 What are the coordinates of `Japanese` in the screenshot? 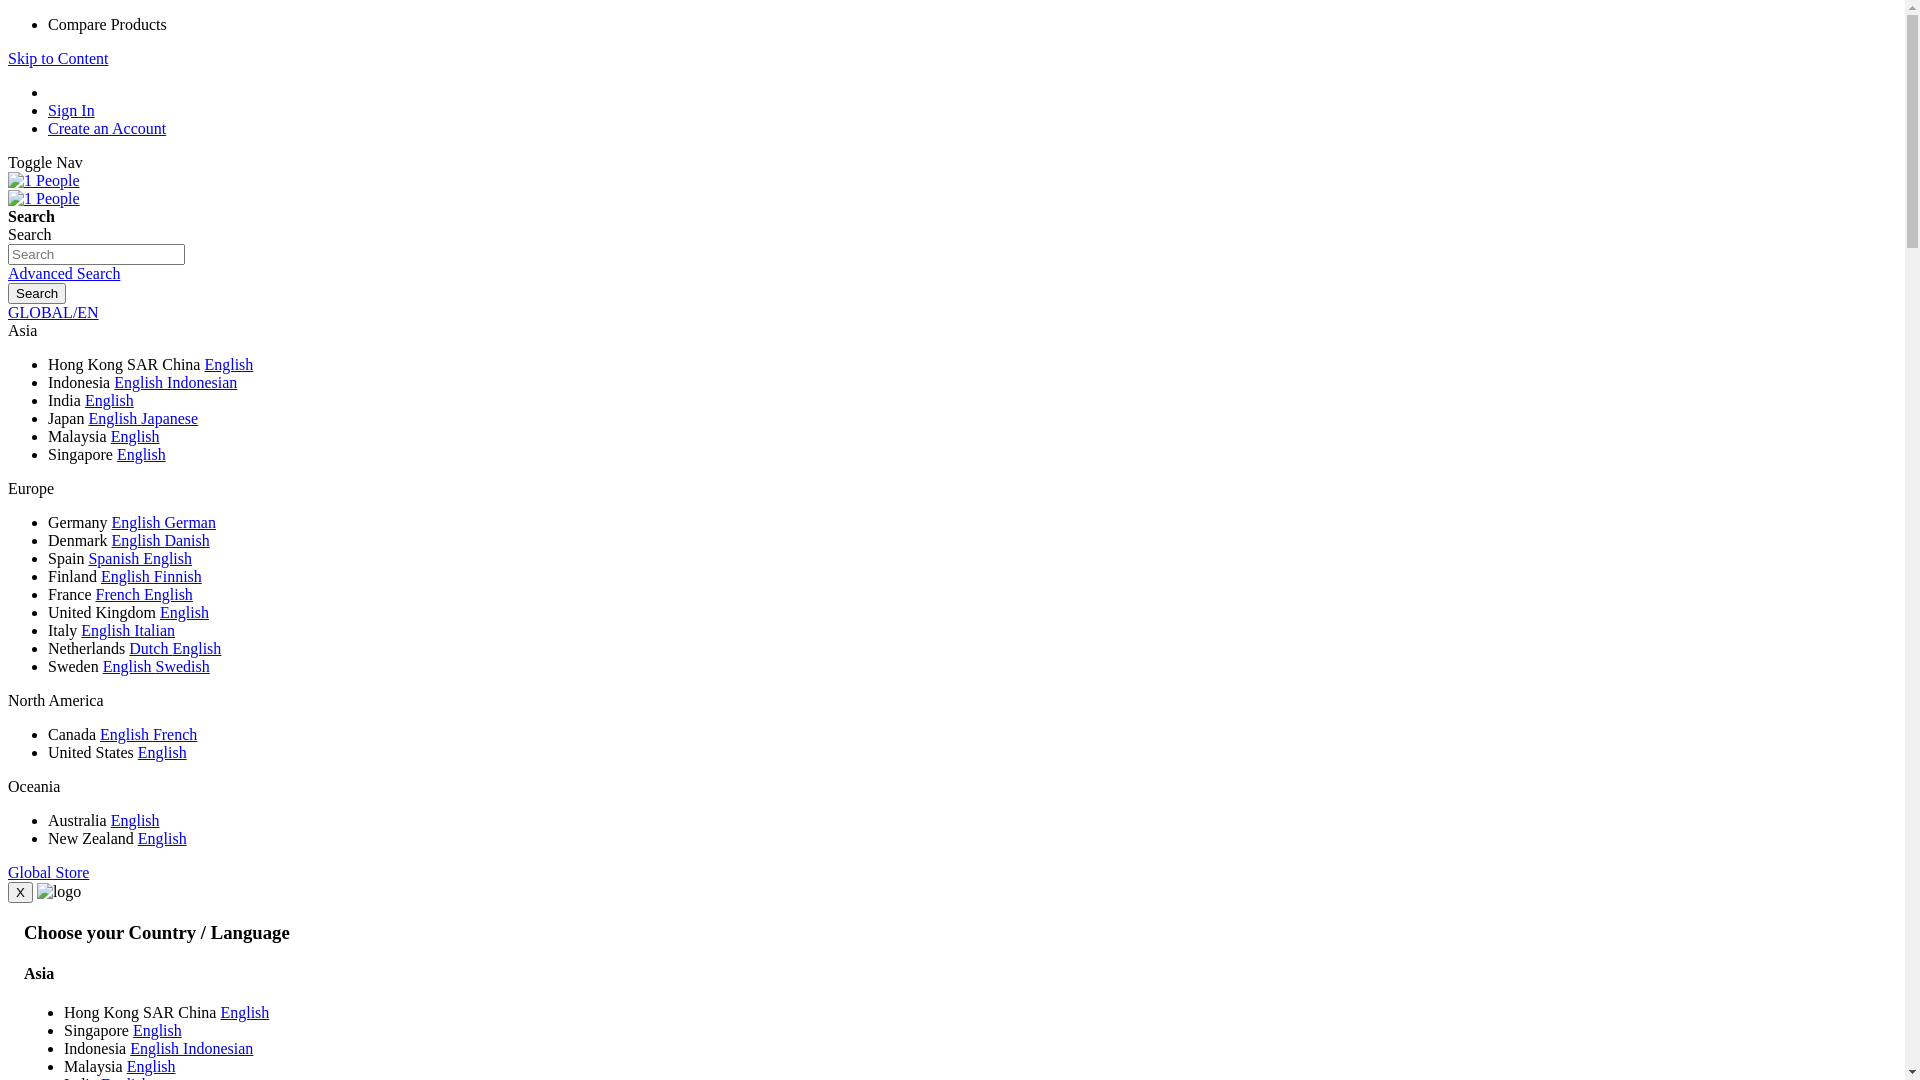 It's located at (170, 418).